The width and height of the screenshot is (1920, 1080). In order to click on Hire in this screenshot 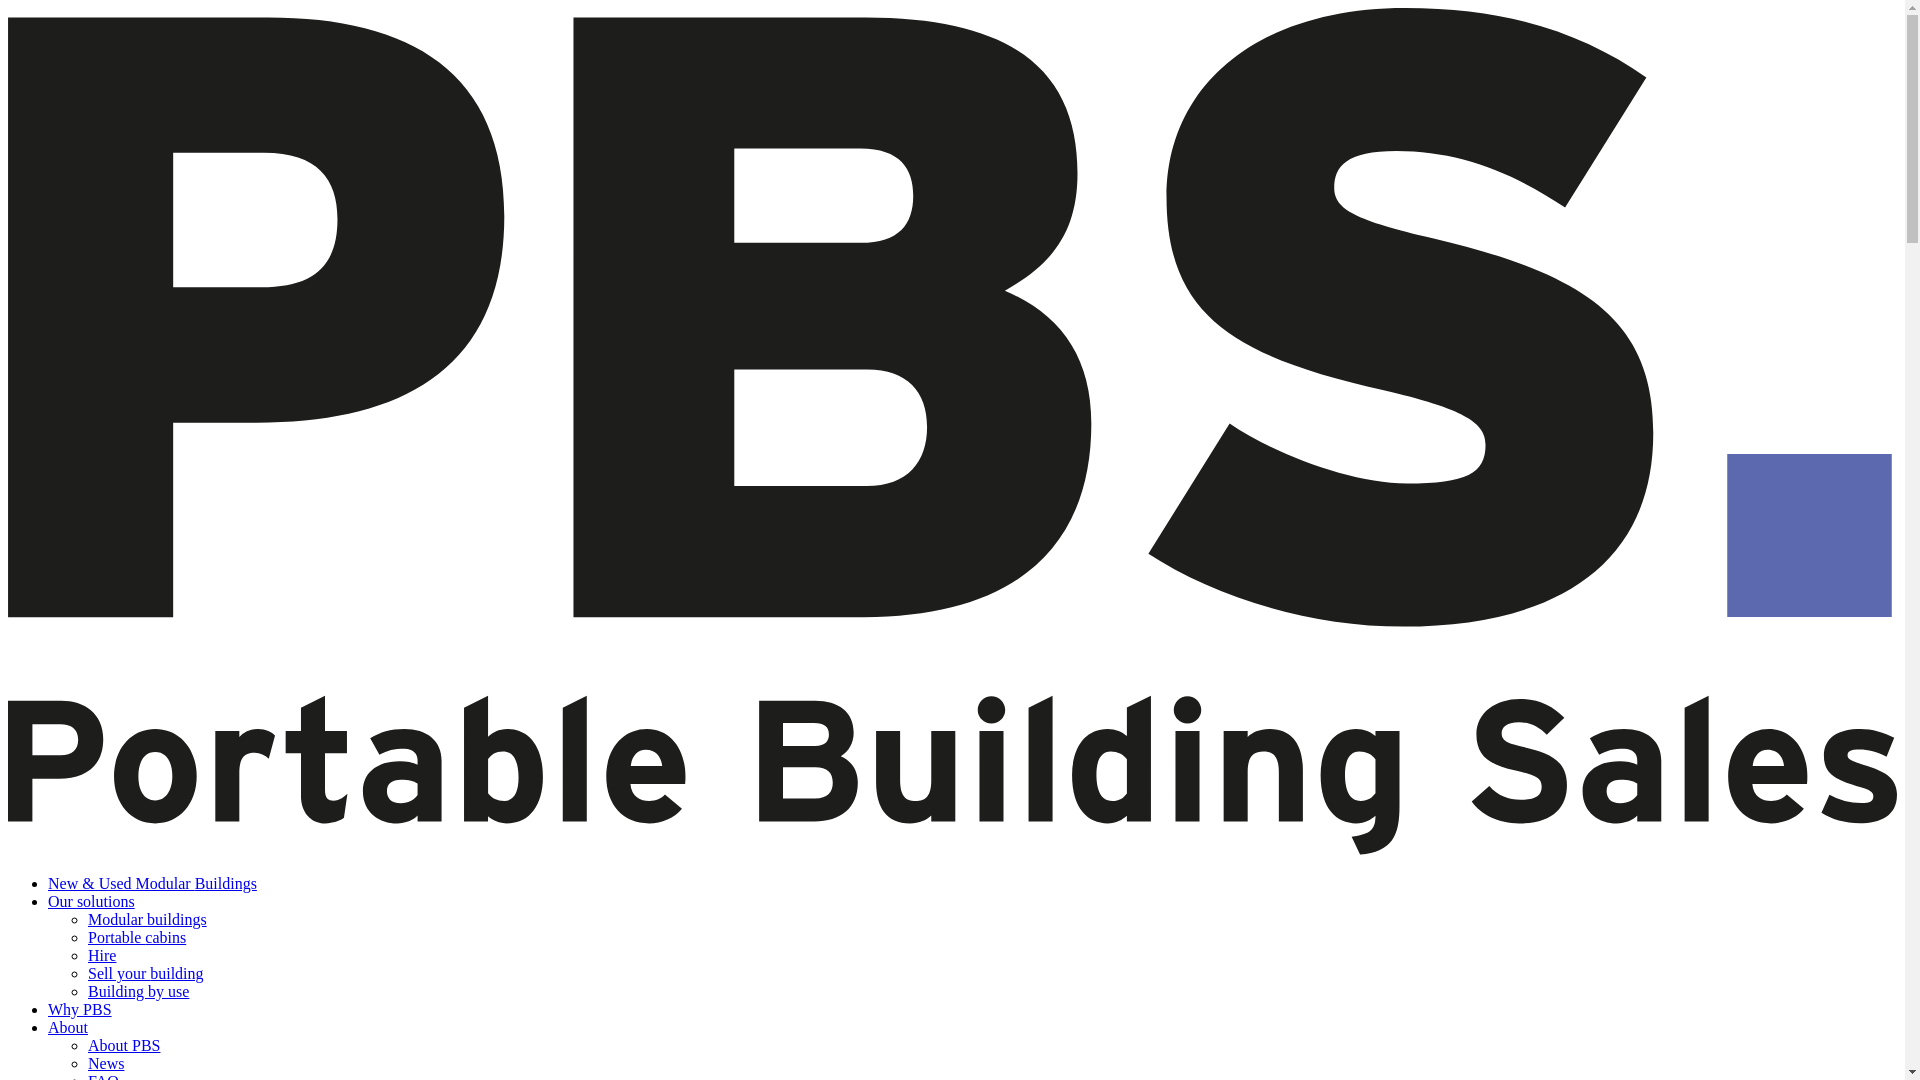, I will do `click(102, 956)`.